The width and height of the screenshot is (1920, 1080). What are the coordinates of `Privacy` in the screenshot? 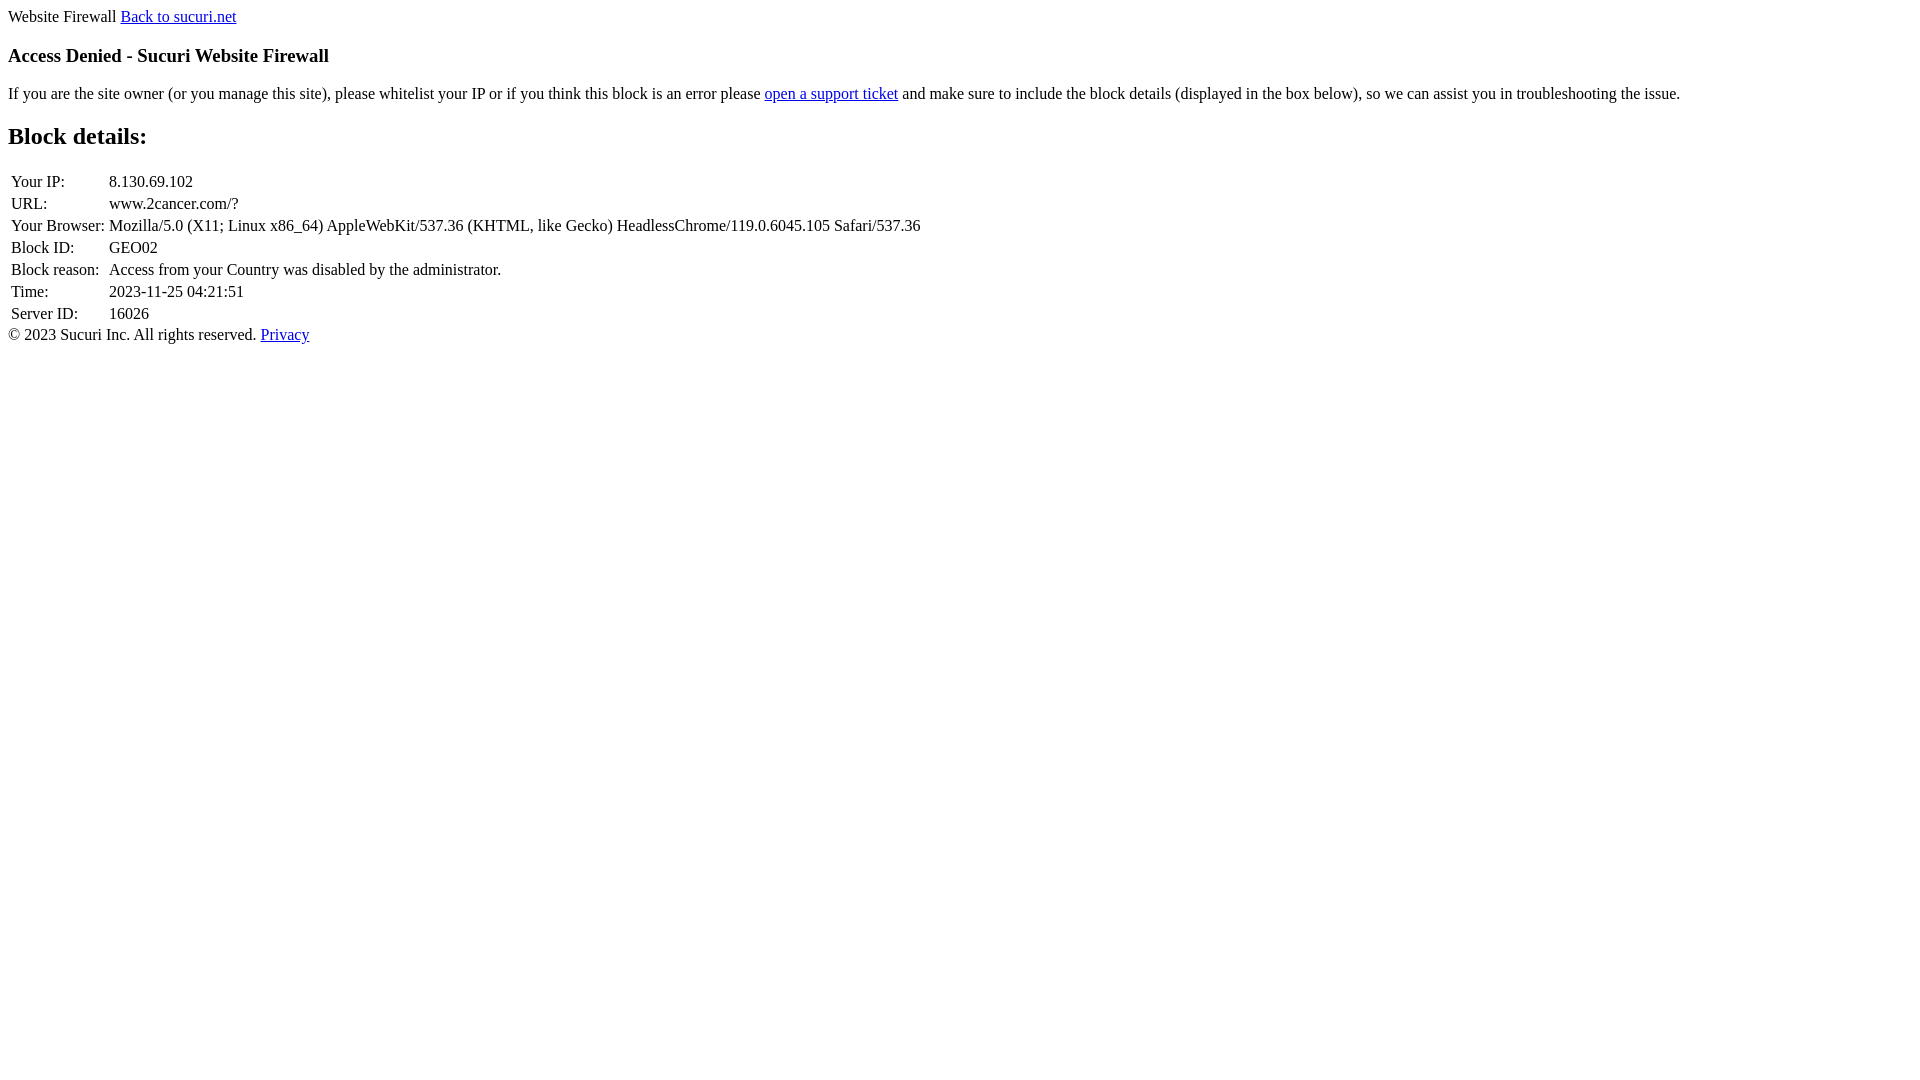 It's located at (286, 334).